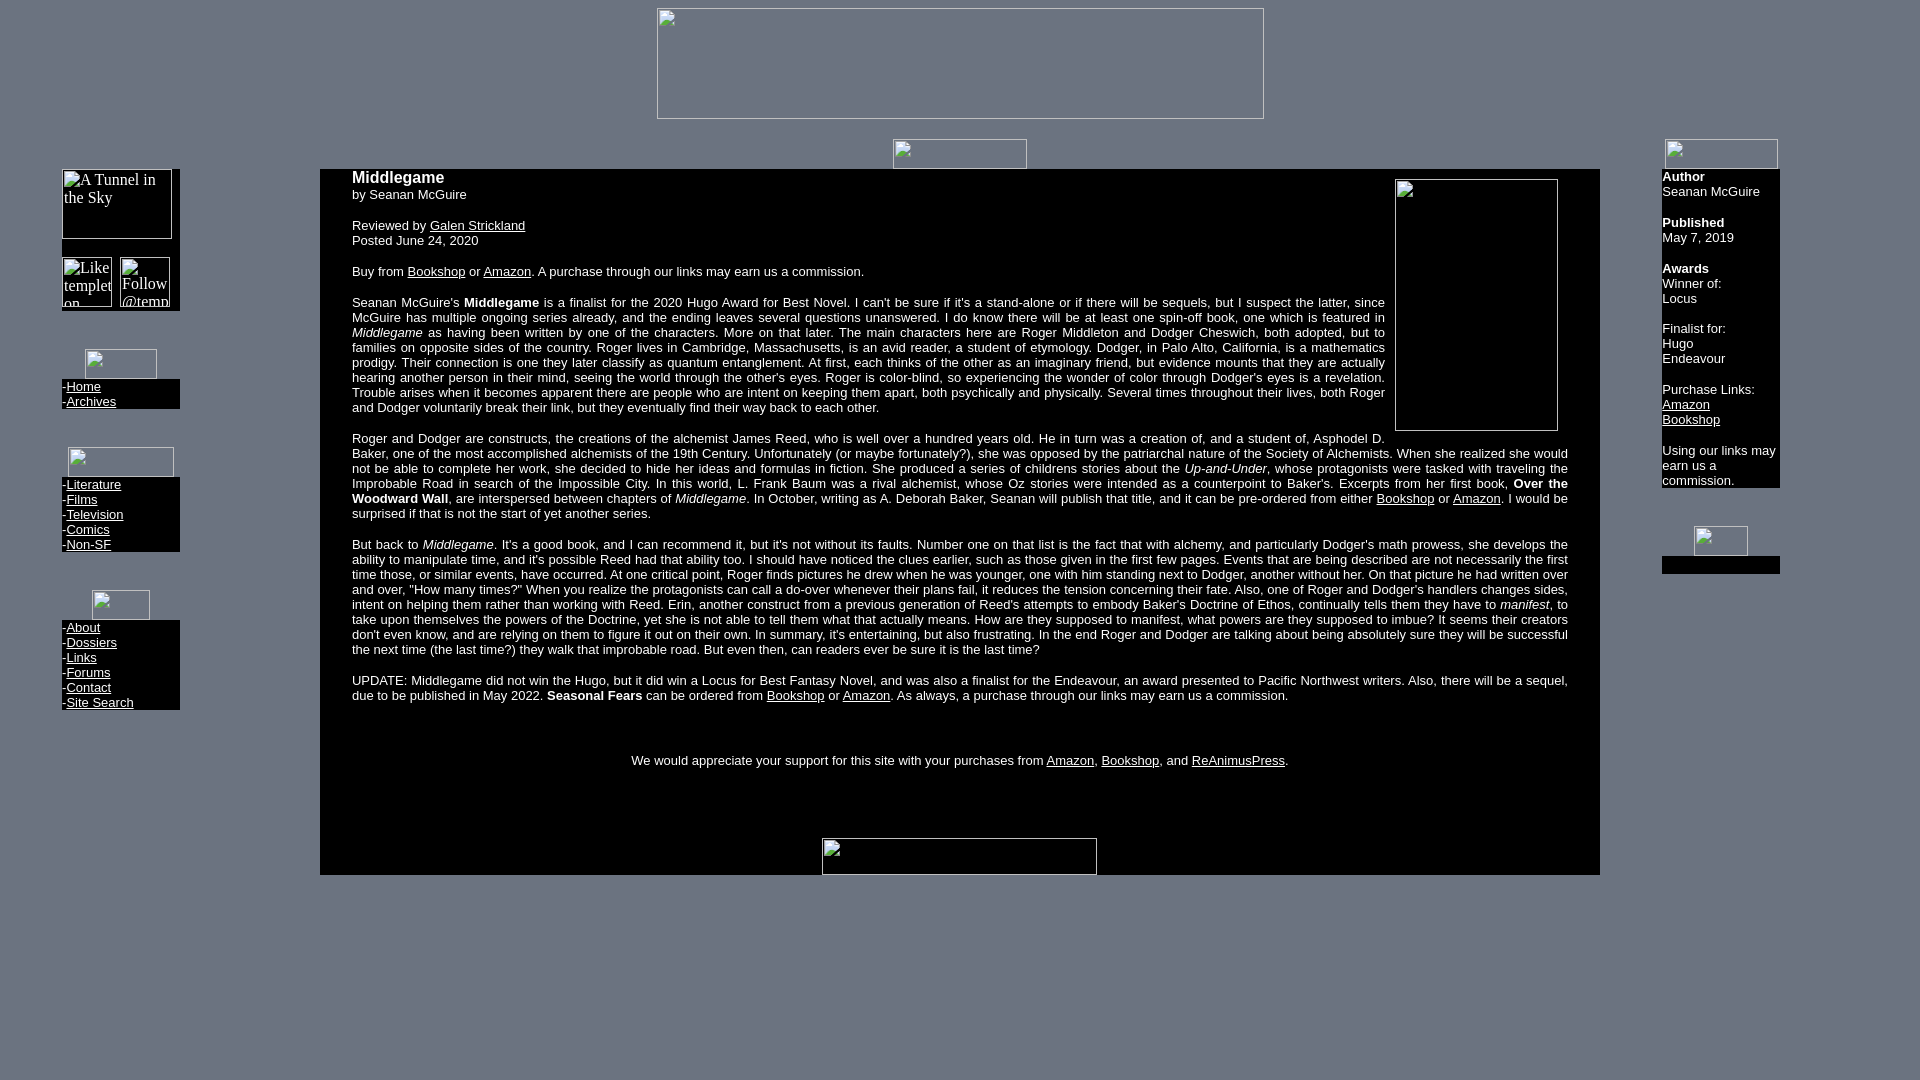 The height and width of the screenshot is (1080, 1920). Describe the element at coordinates (83, 386) in the screenshot. I see `Home` at that location.